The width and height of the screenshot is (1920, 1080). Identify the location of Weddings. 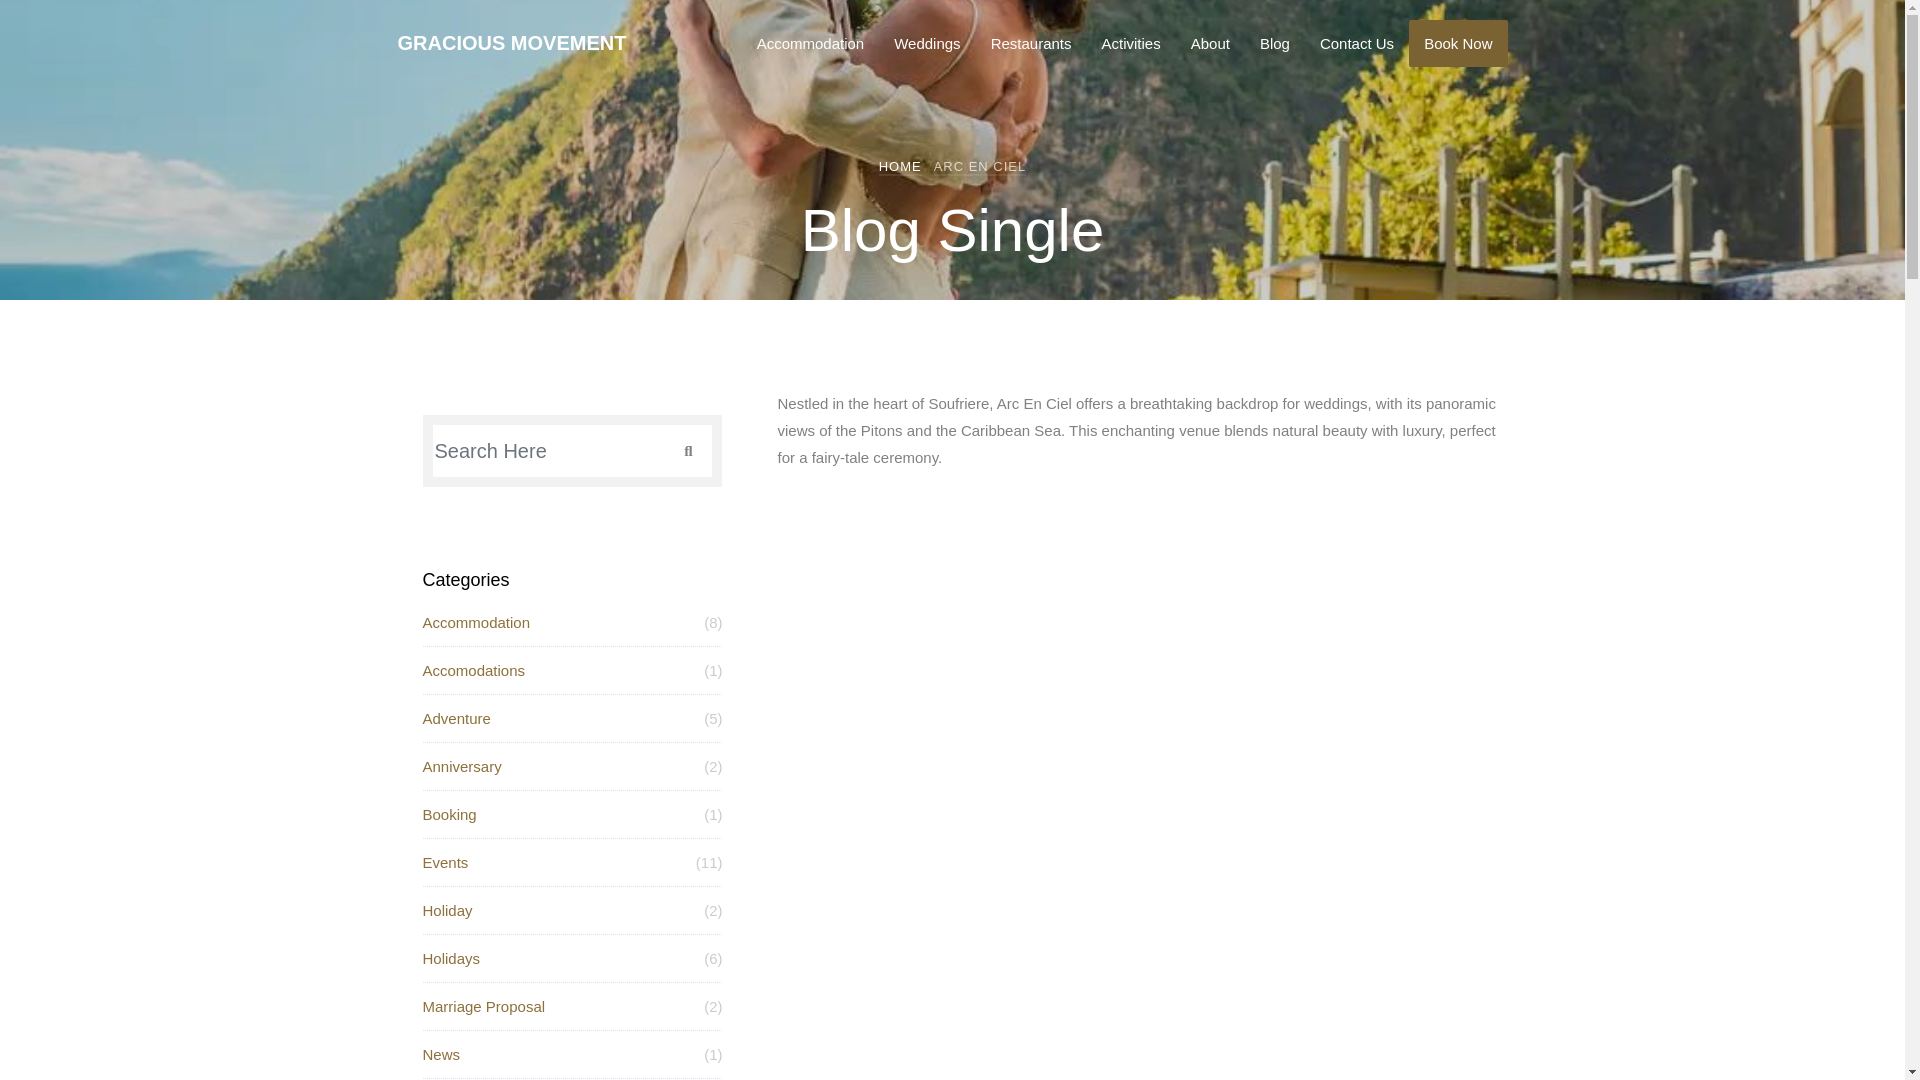
(927, 43).